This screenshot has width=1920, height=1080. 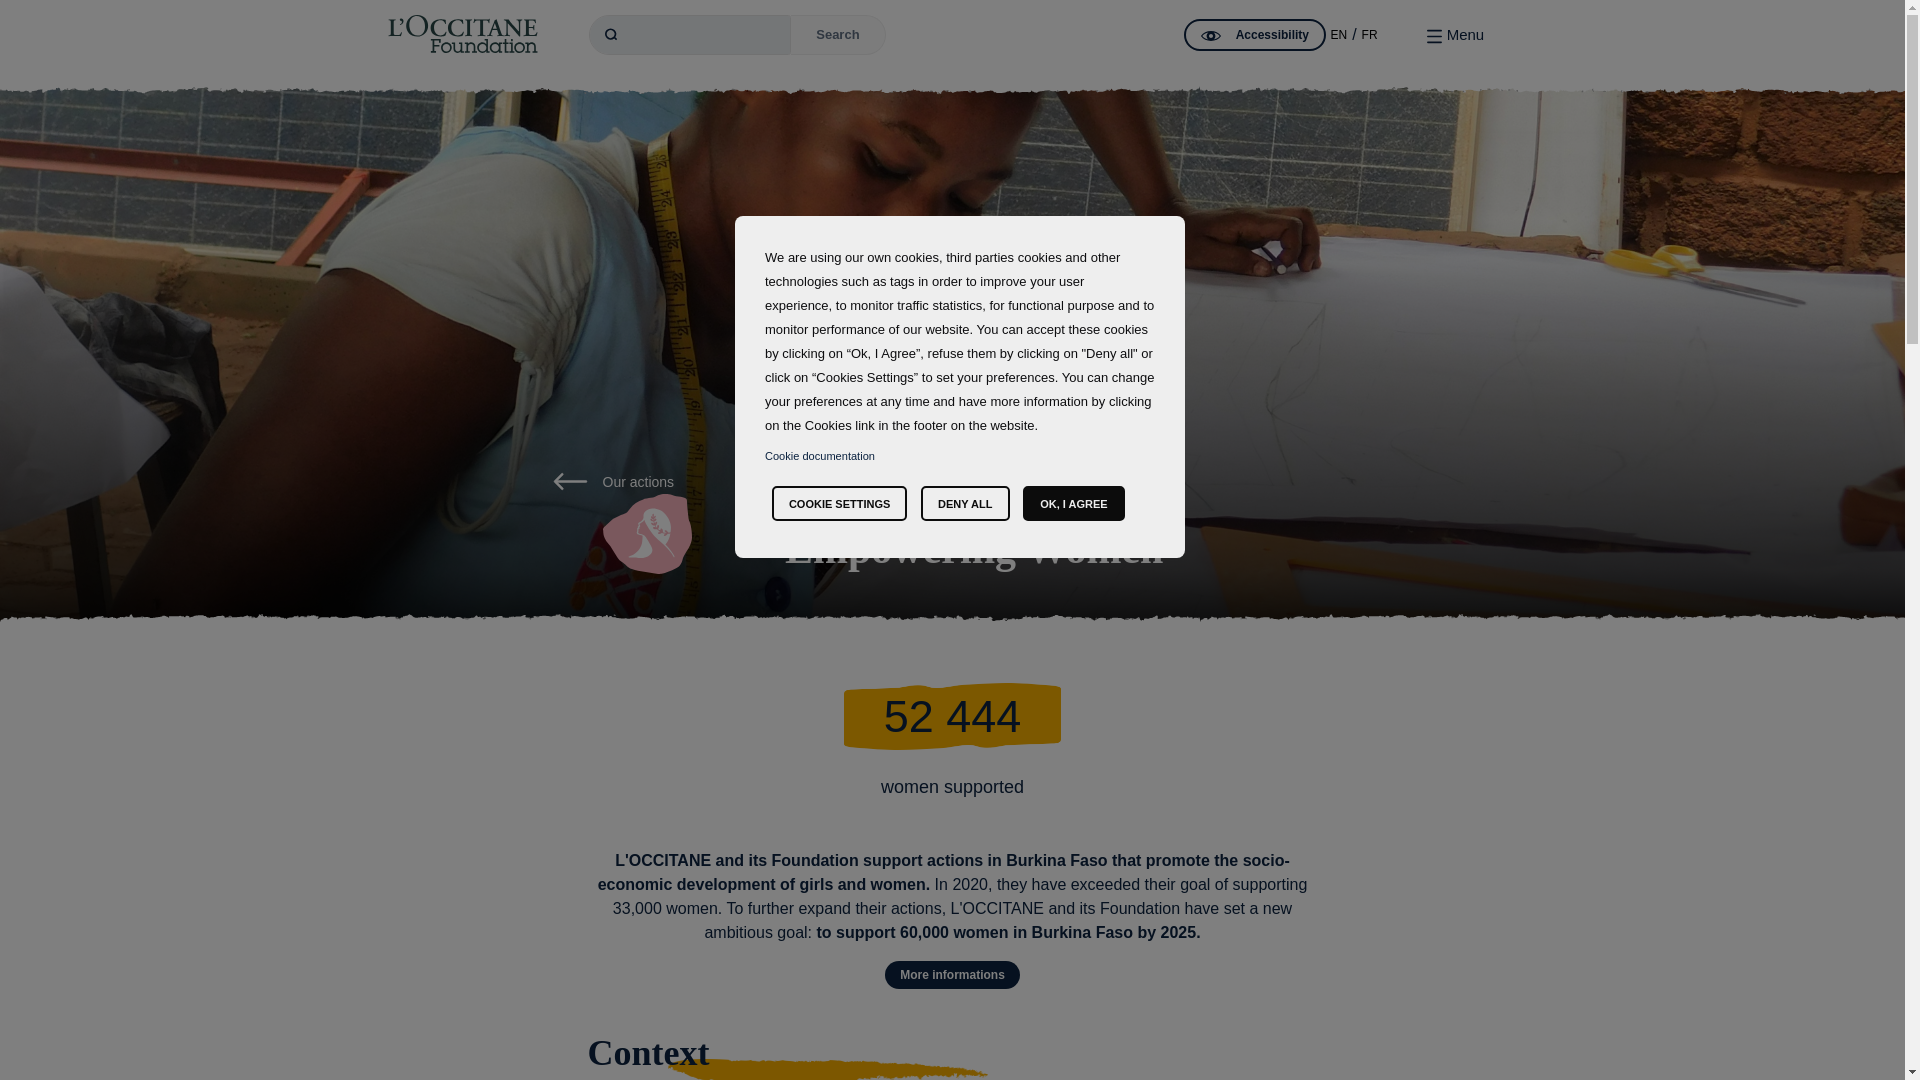 I want to click on Menu, so click(x=1455, y=34).